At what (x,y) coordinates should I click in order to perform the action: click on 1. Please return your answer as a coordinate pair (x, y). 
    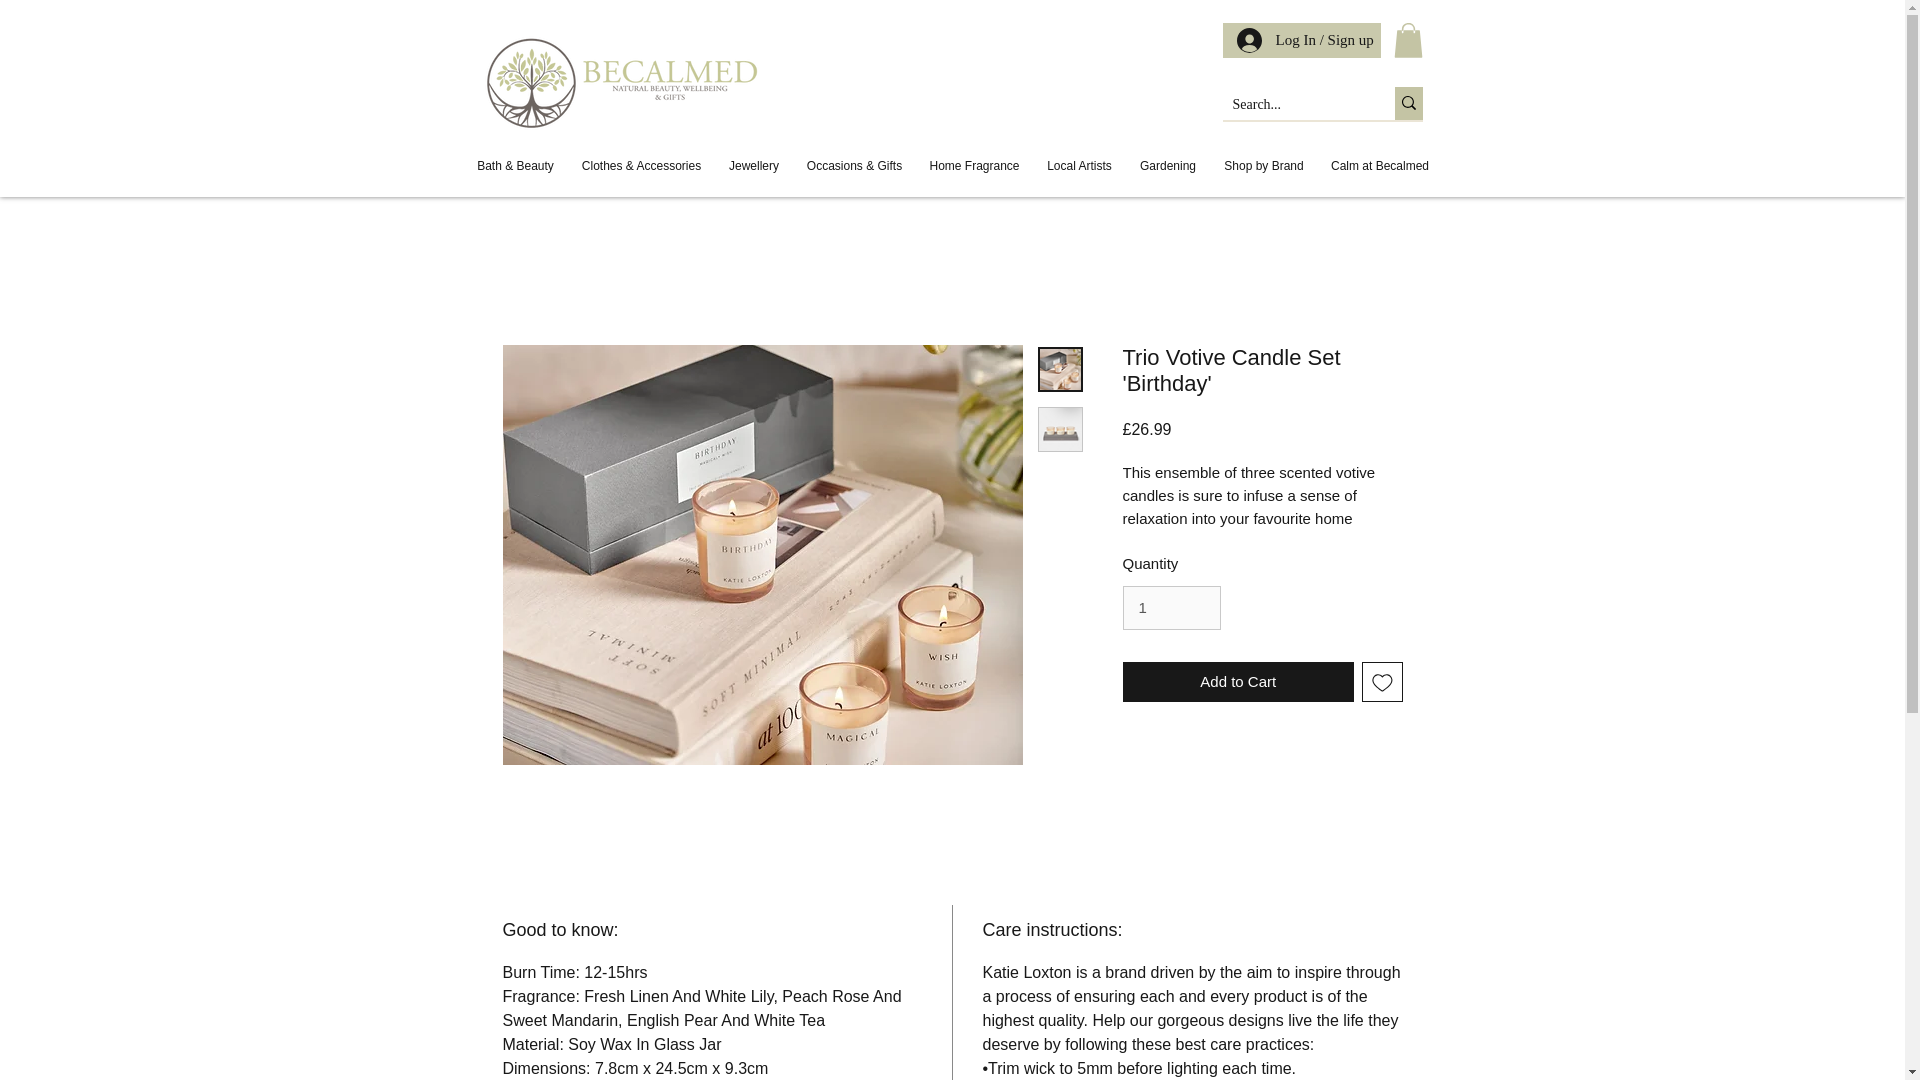
    Looking at the image, I should click on (1170, 608).